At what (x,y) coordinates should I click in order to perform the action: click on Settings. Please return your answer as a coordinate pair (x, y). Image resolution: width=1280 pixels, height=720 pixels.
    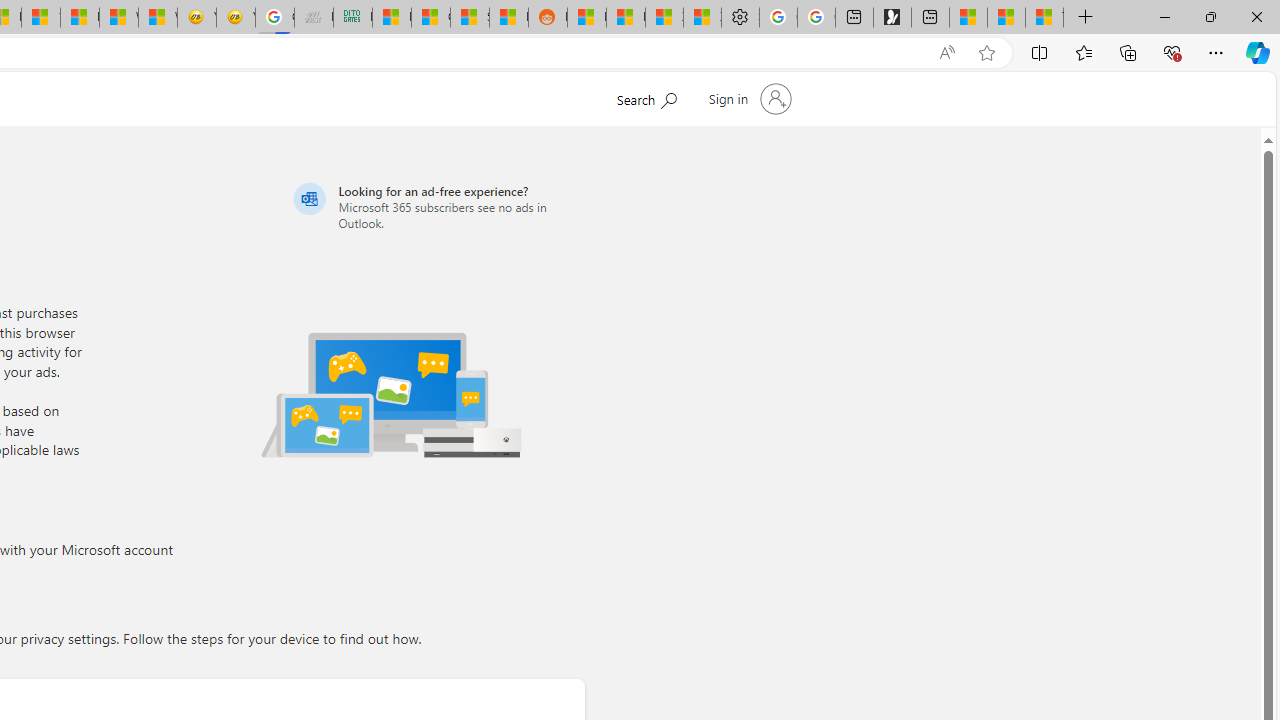
    Looking at the image, I should click on (740, 18).